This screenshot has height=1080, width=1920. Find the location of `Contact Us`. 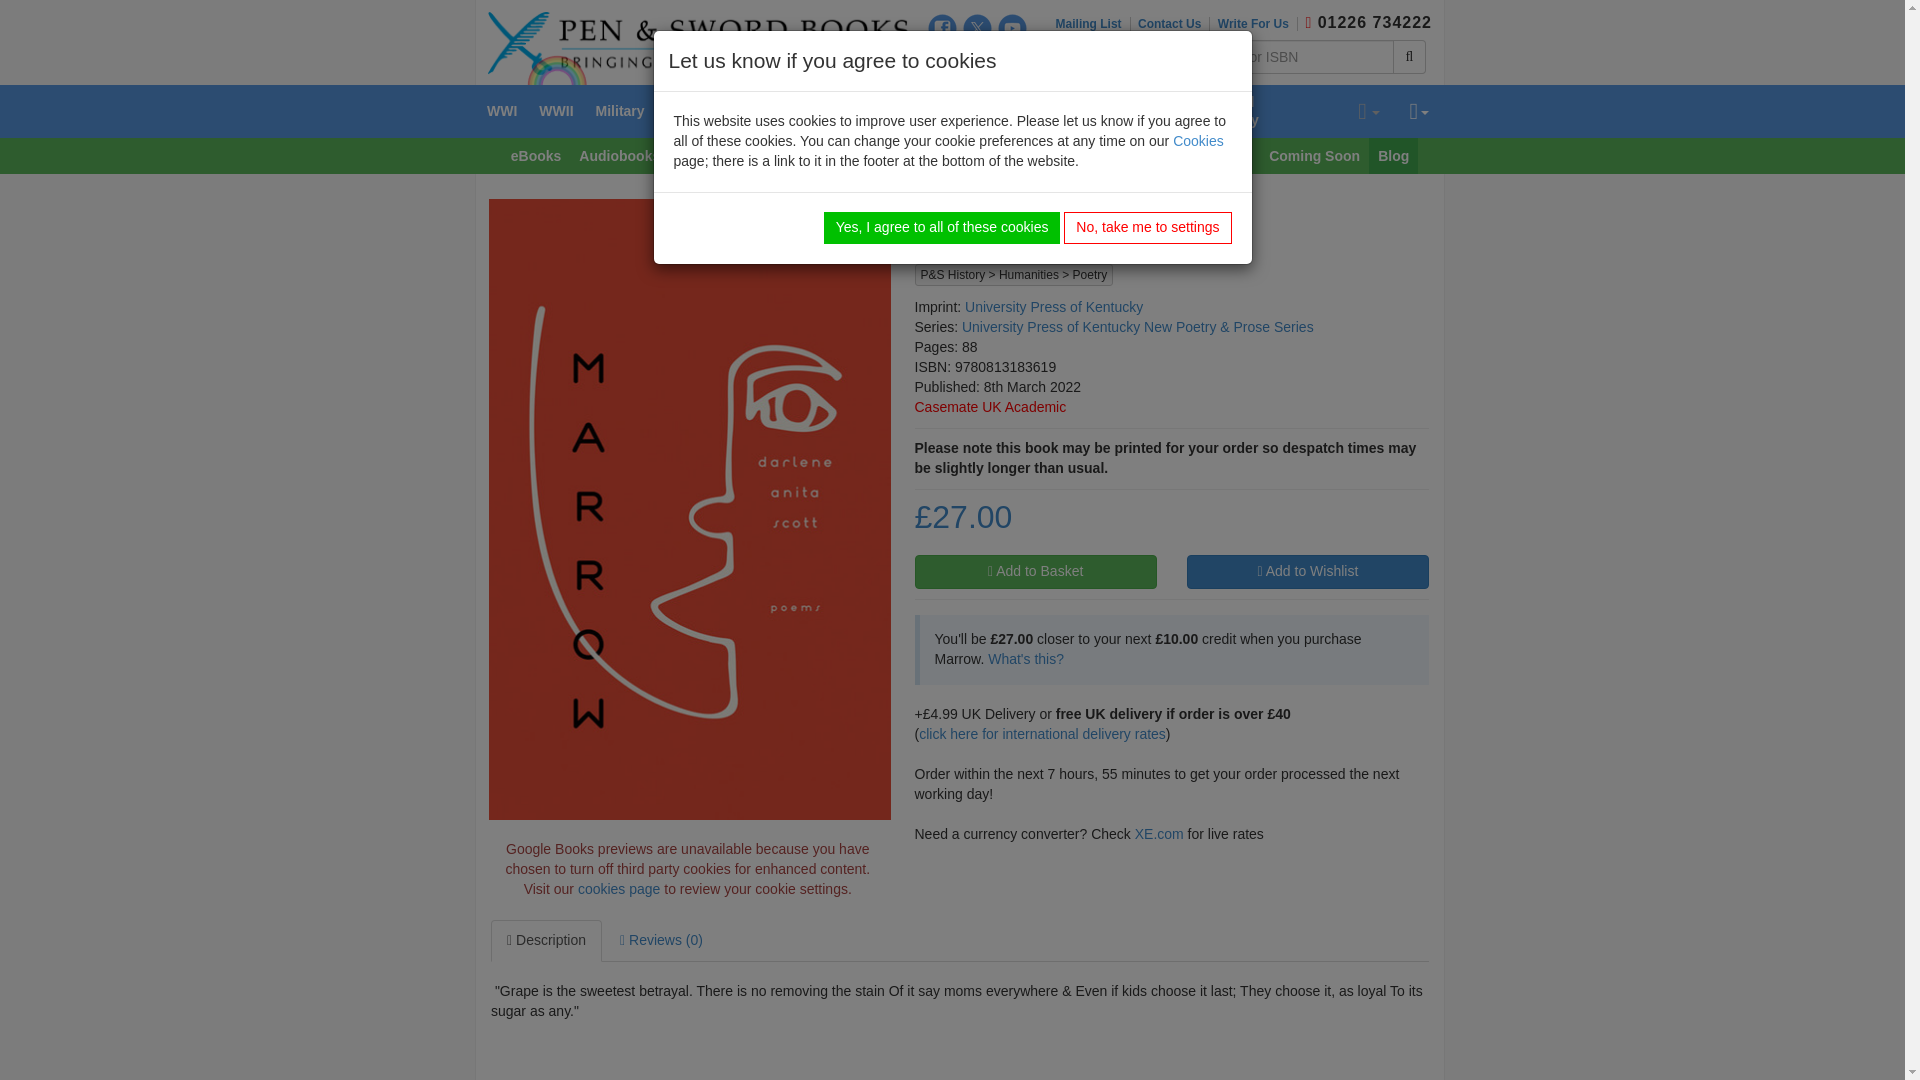

Contact Us is located at coordinates (1174, 24).